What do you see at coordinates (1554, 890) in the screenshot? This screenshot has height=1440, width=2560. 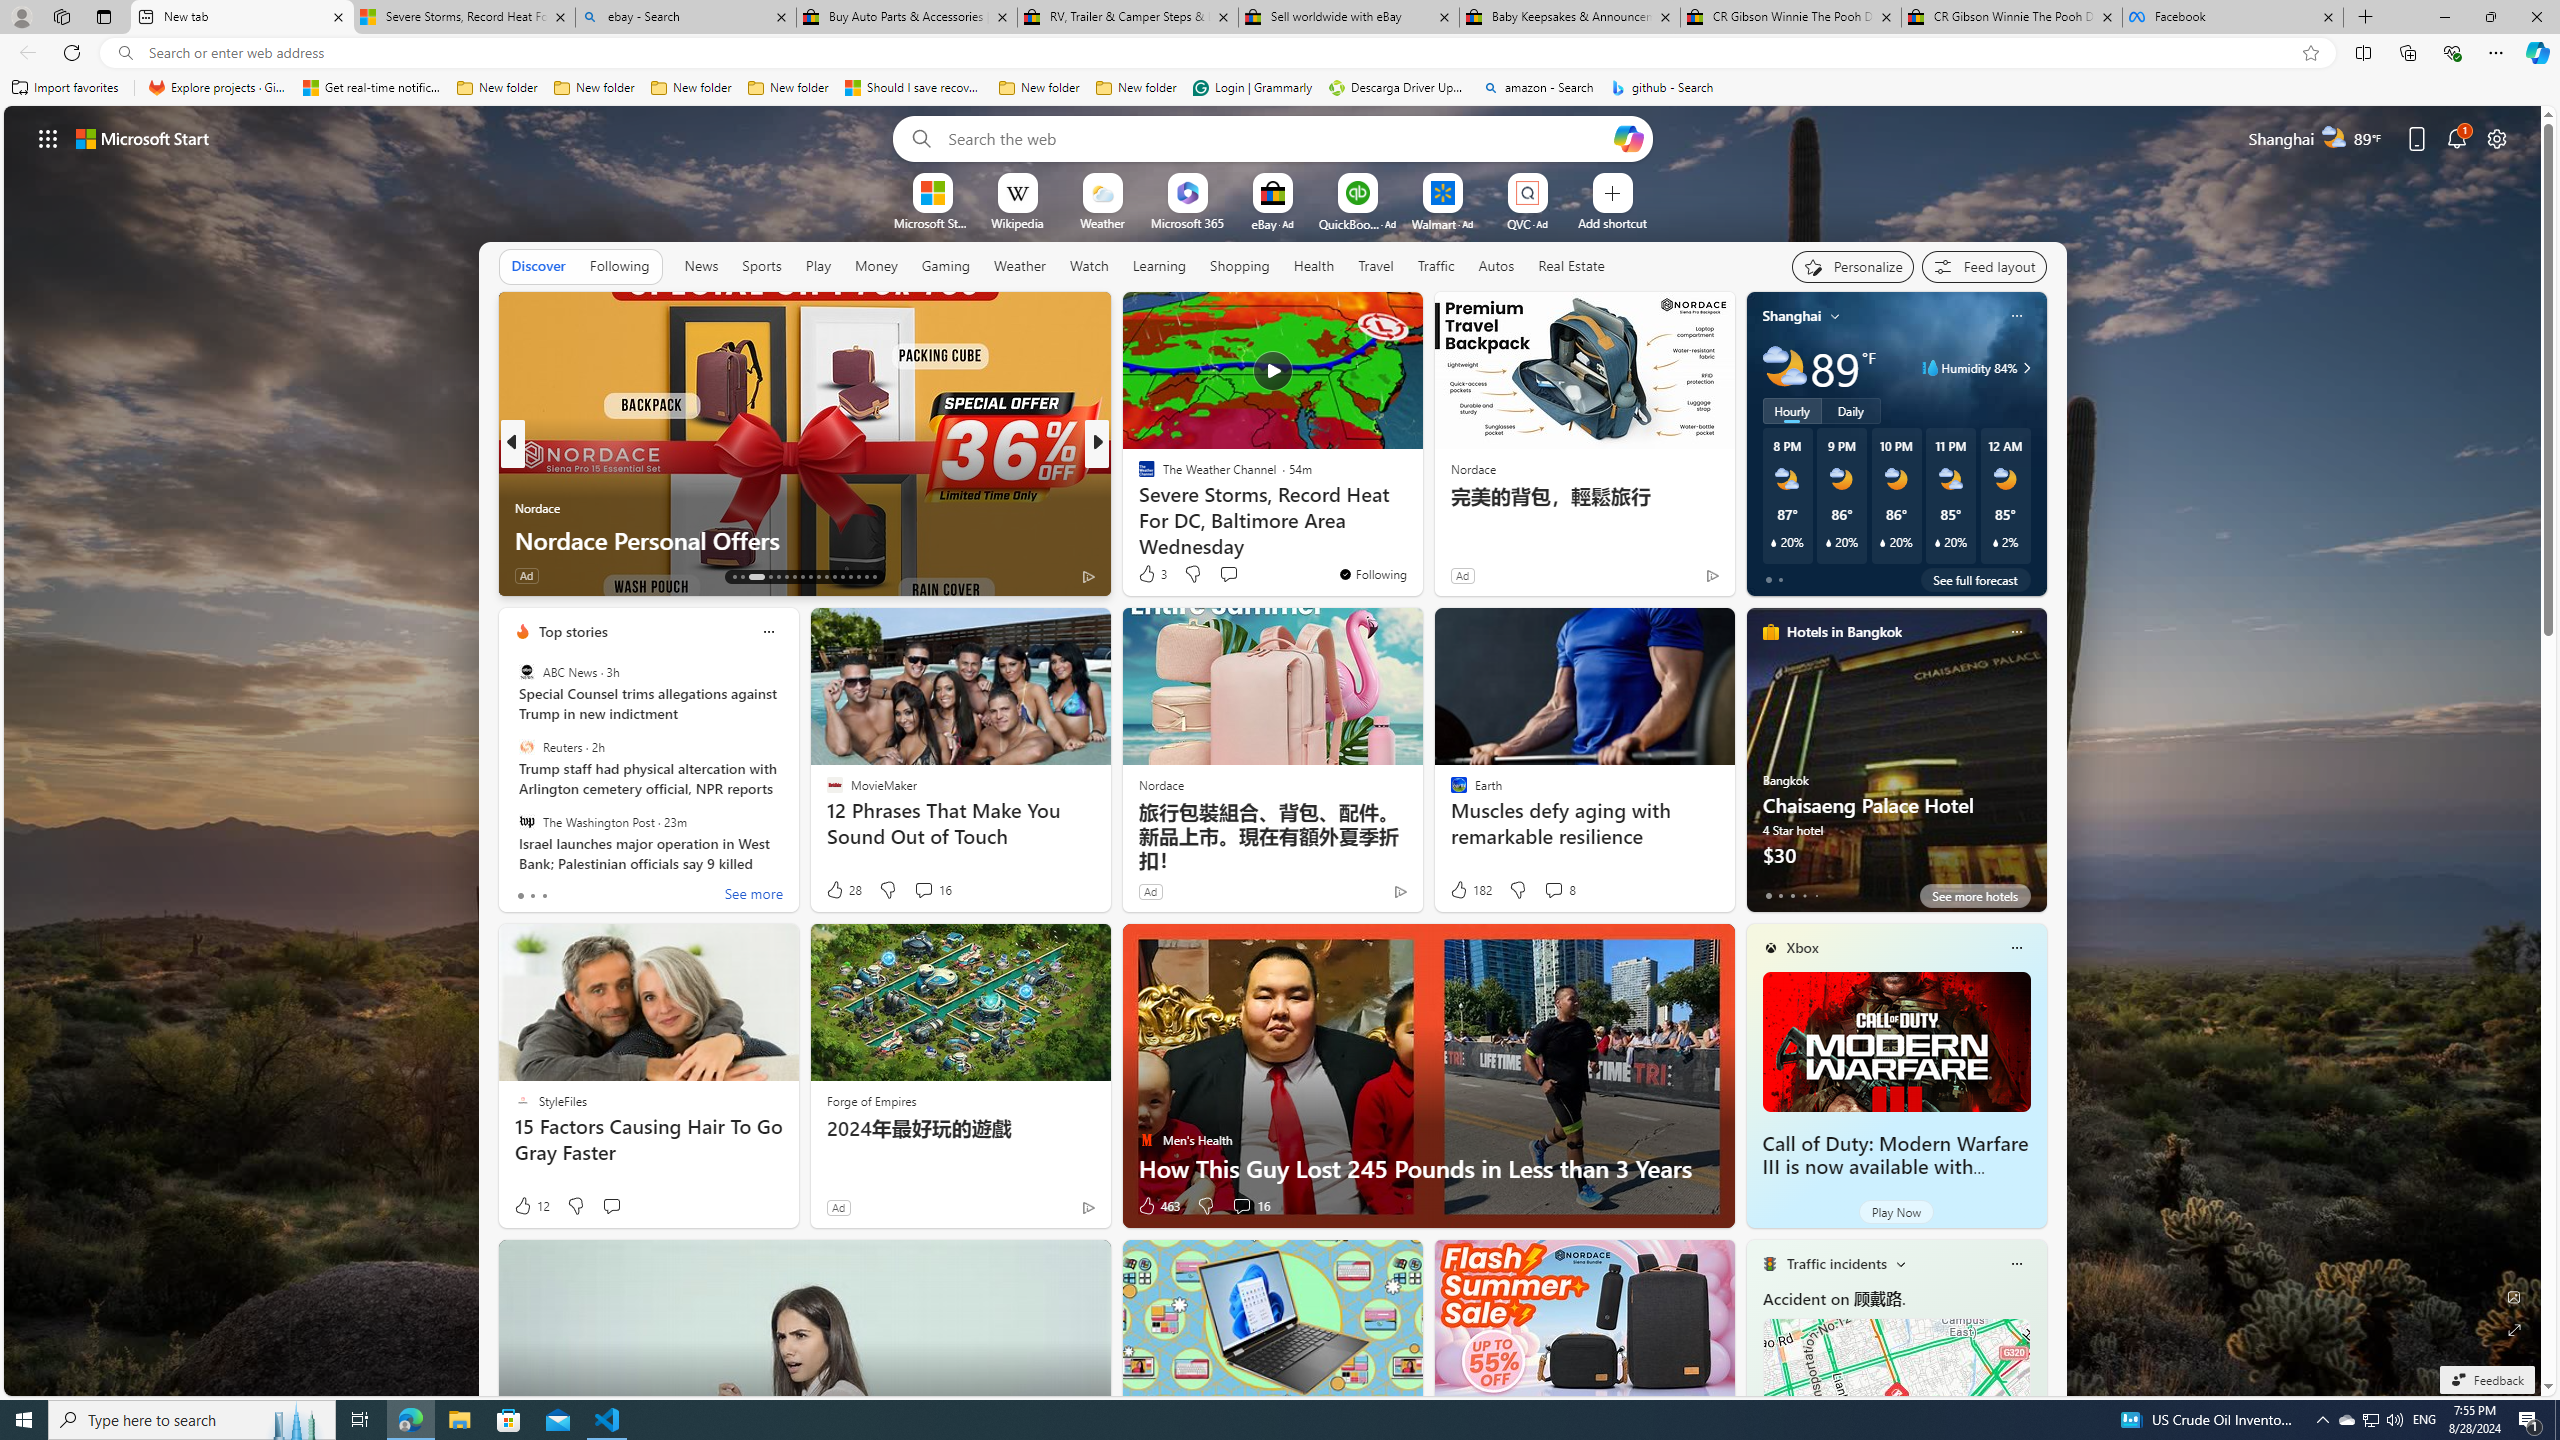 I see `View comments 8 Comment` at bounding box center [1554, 890].